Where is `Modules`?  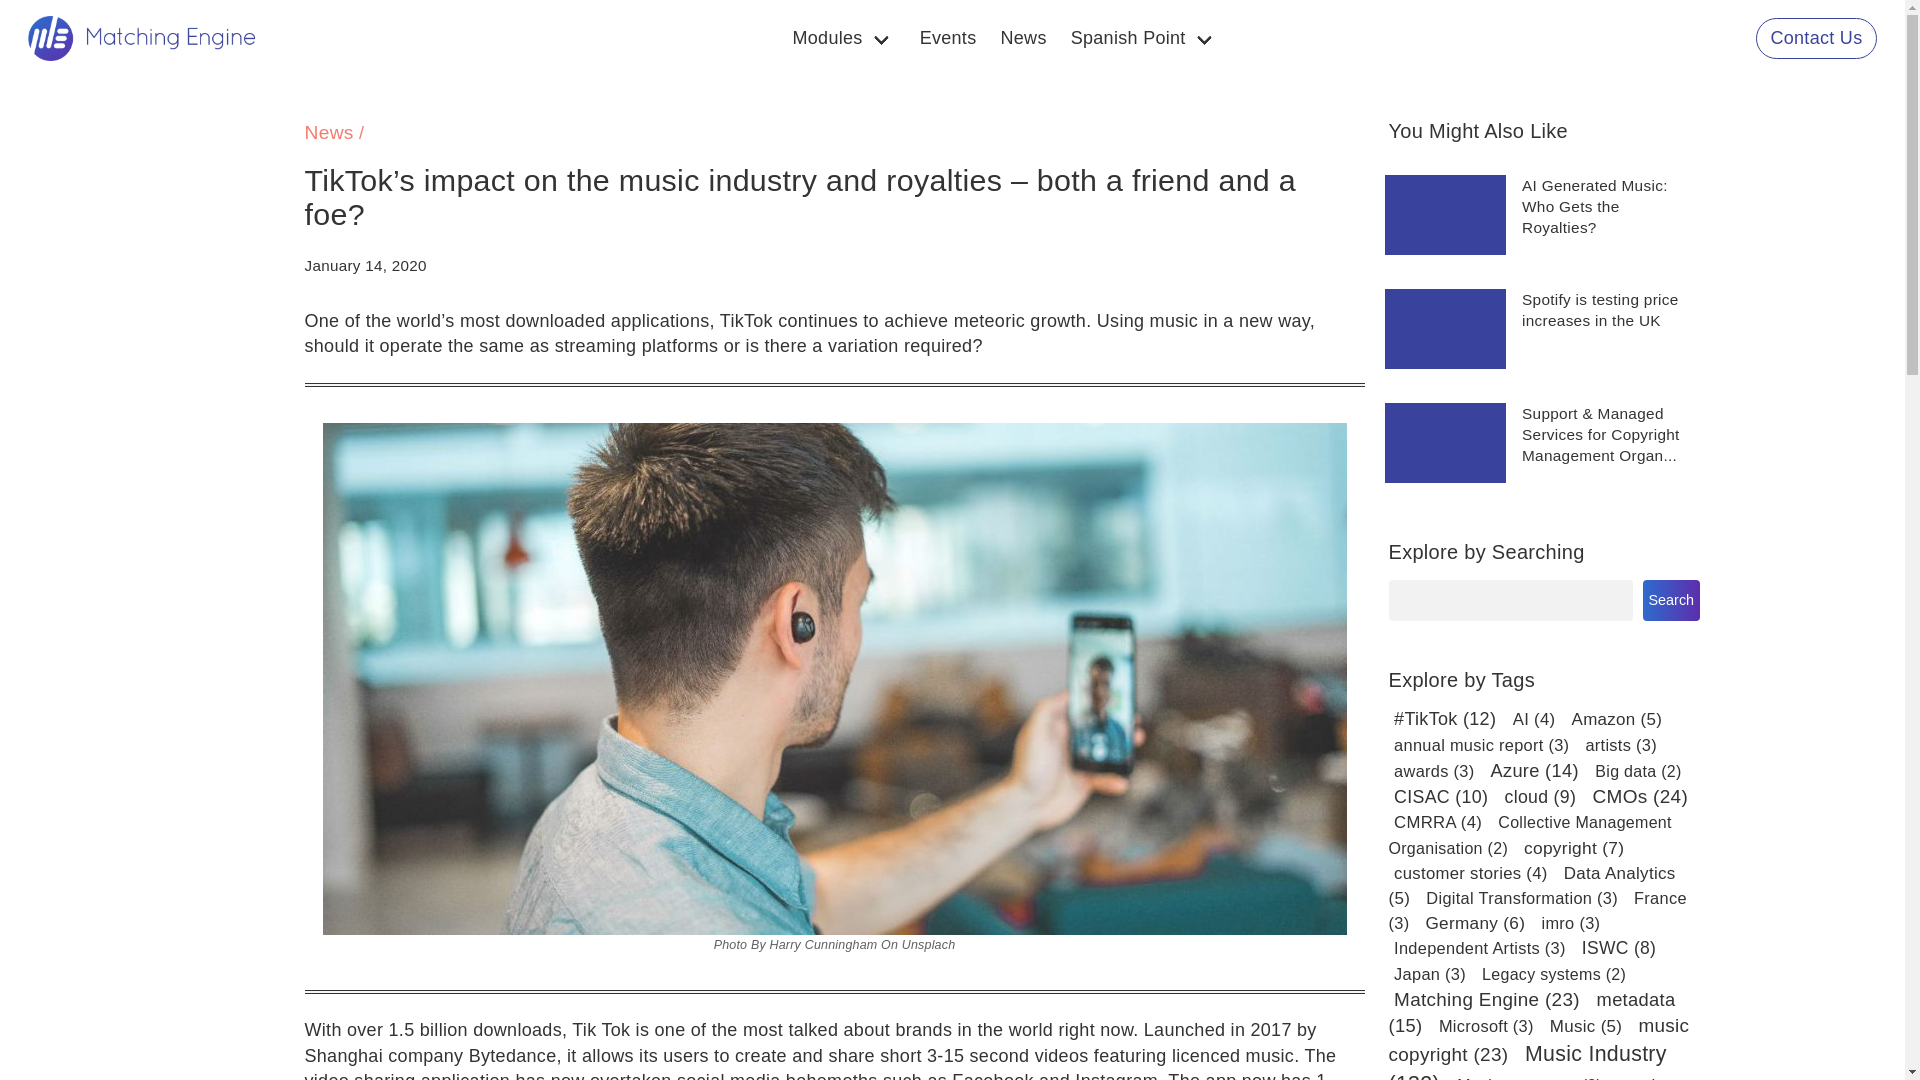
Modules is located at coordinates (842, 38).